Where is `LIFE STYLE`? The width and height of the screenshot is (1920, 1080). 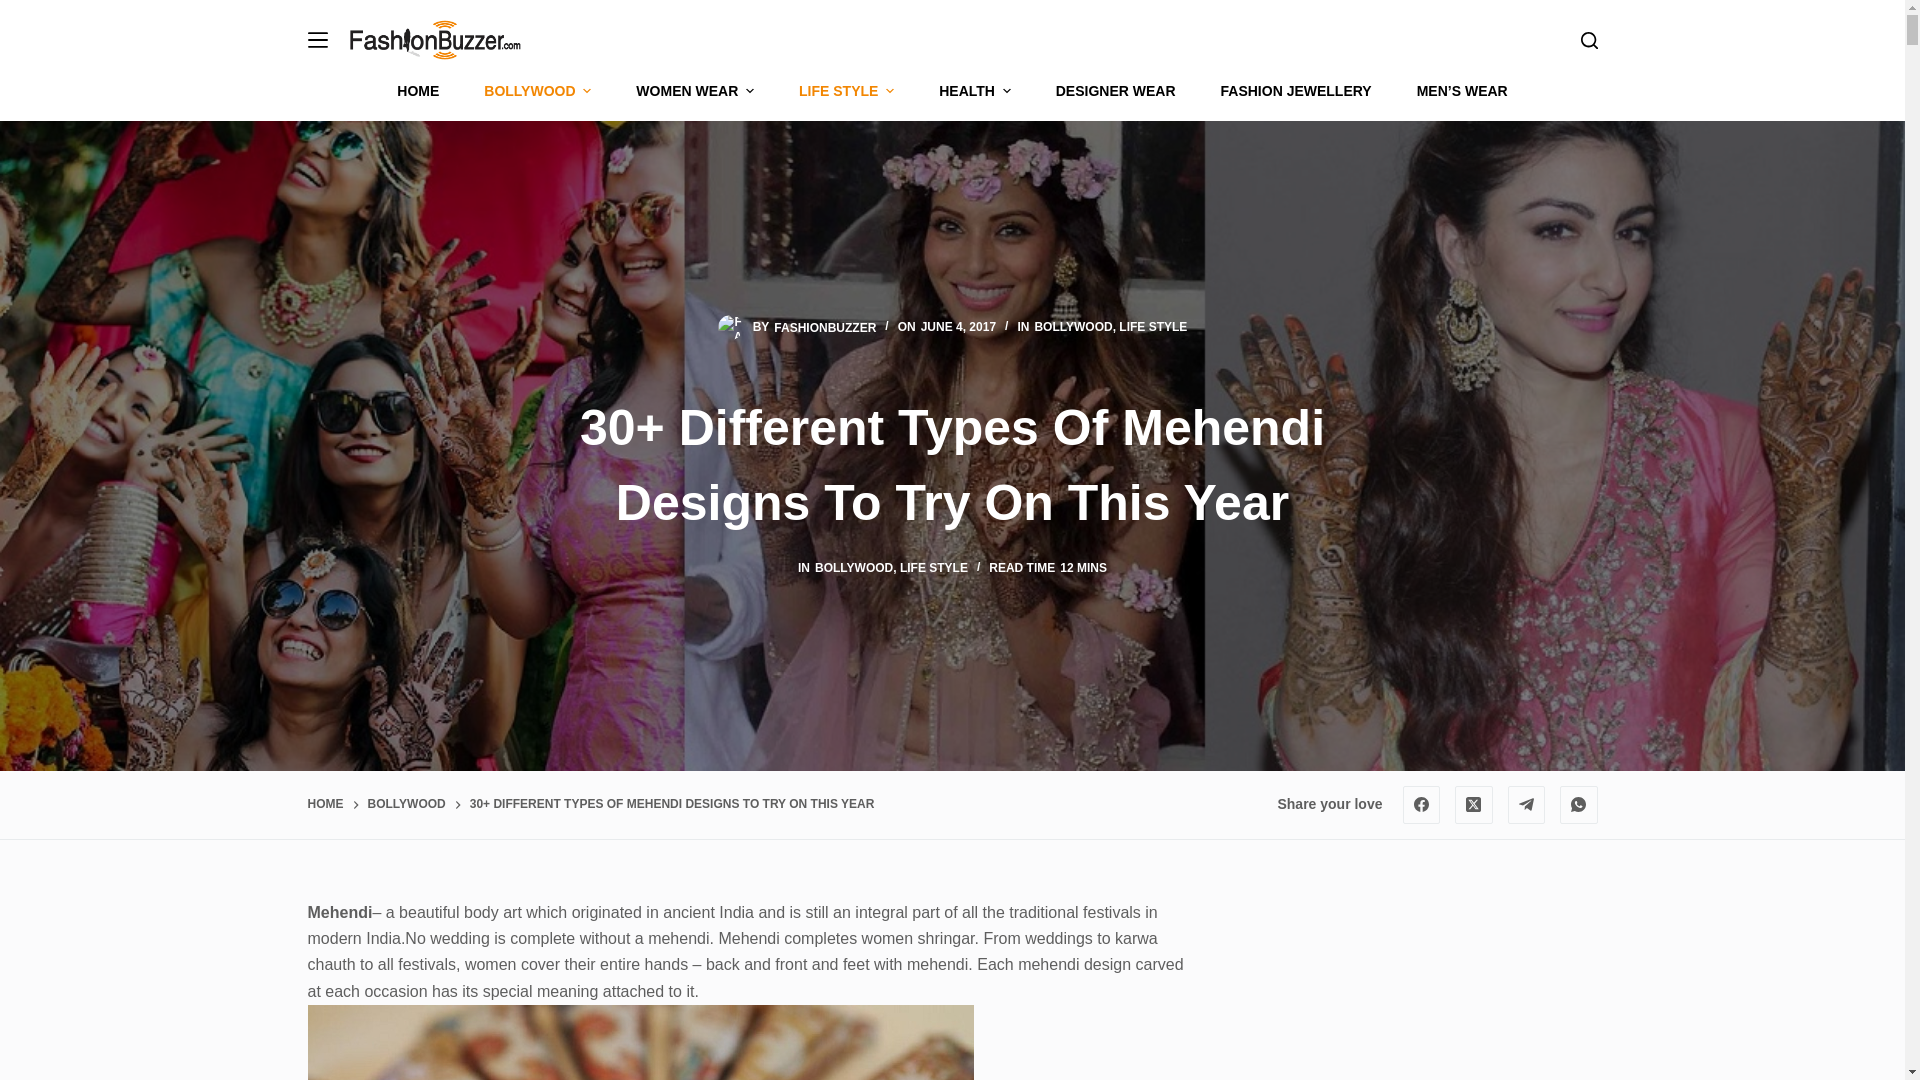
LIFE STYLE is located at coordinates (1152, 326).